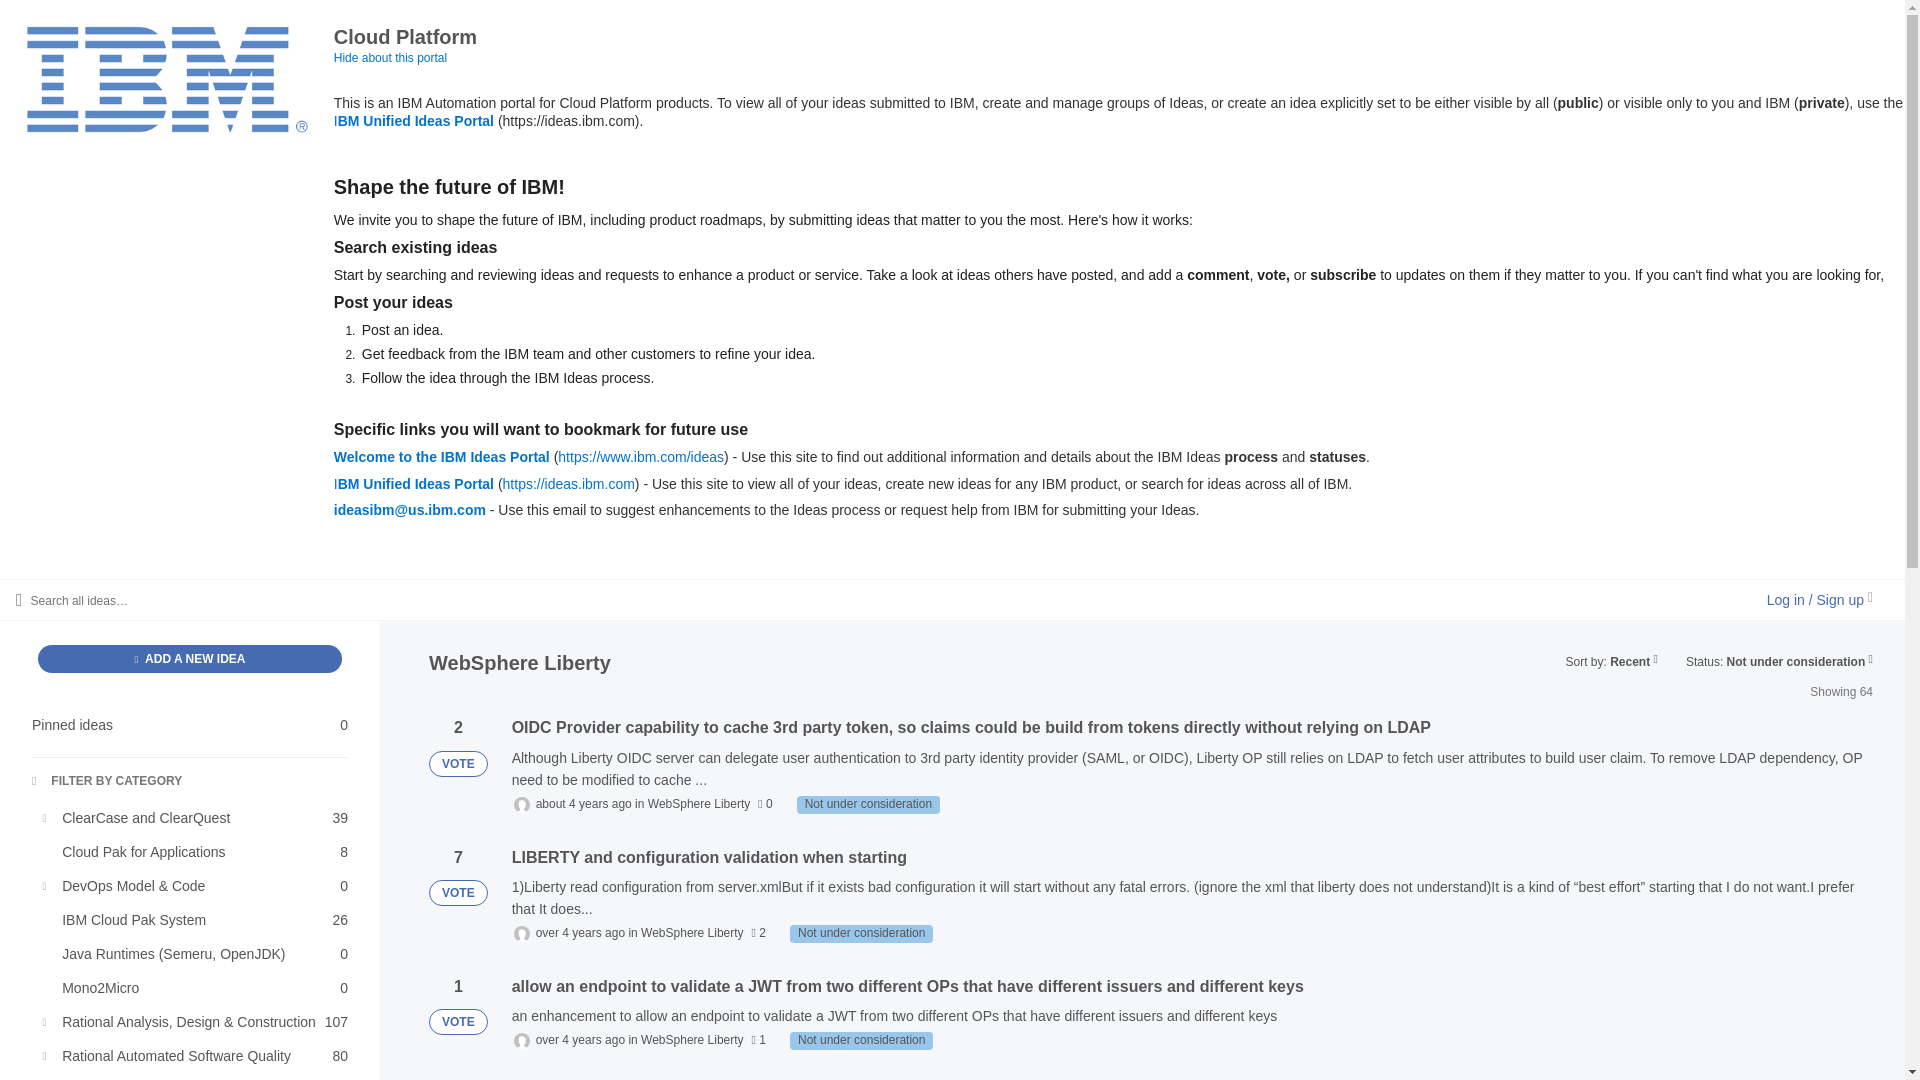  What do you see at coordinates (868, 804) in the screenshot?
I see `Not under consideration` at bounding box center [868, 804].